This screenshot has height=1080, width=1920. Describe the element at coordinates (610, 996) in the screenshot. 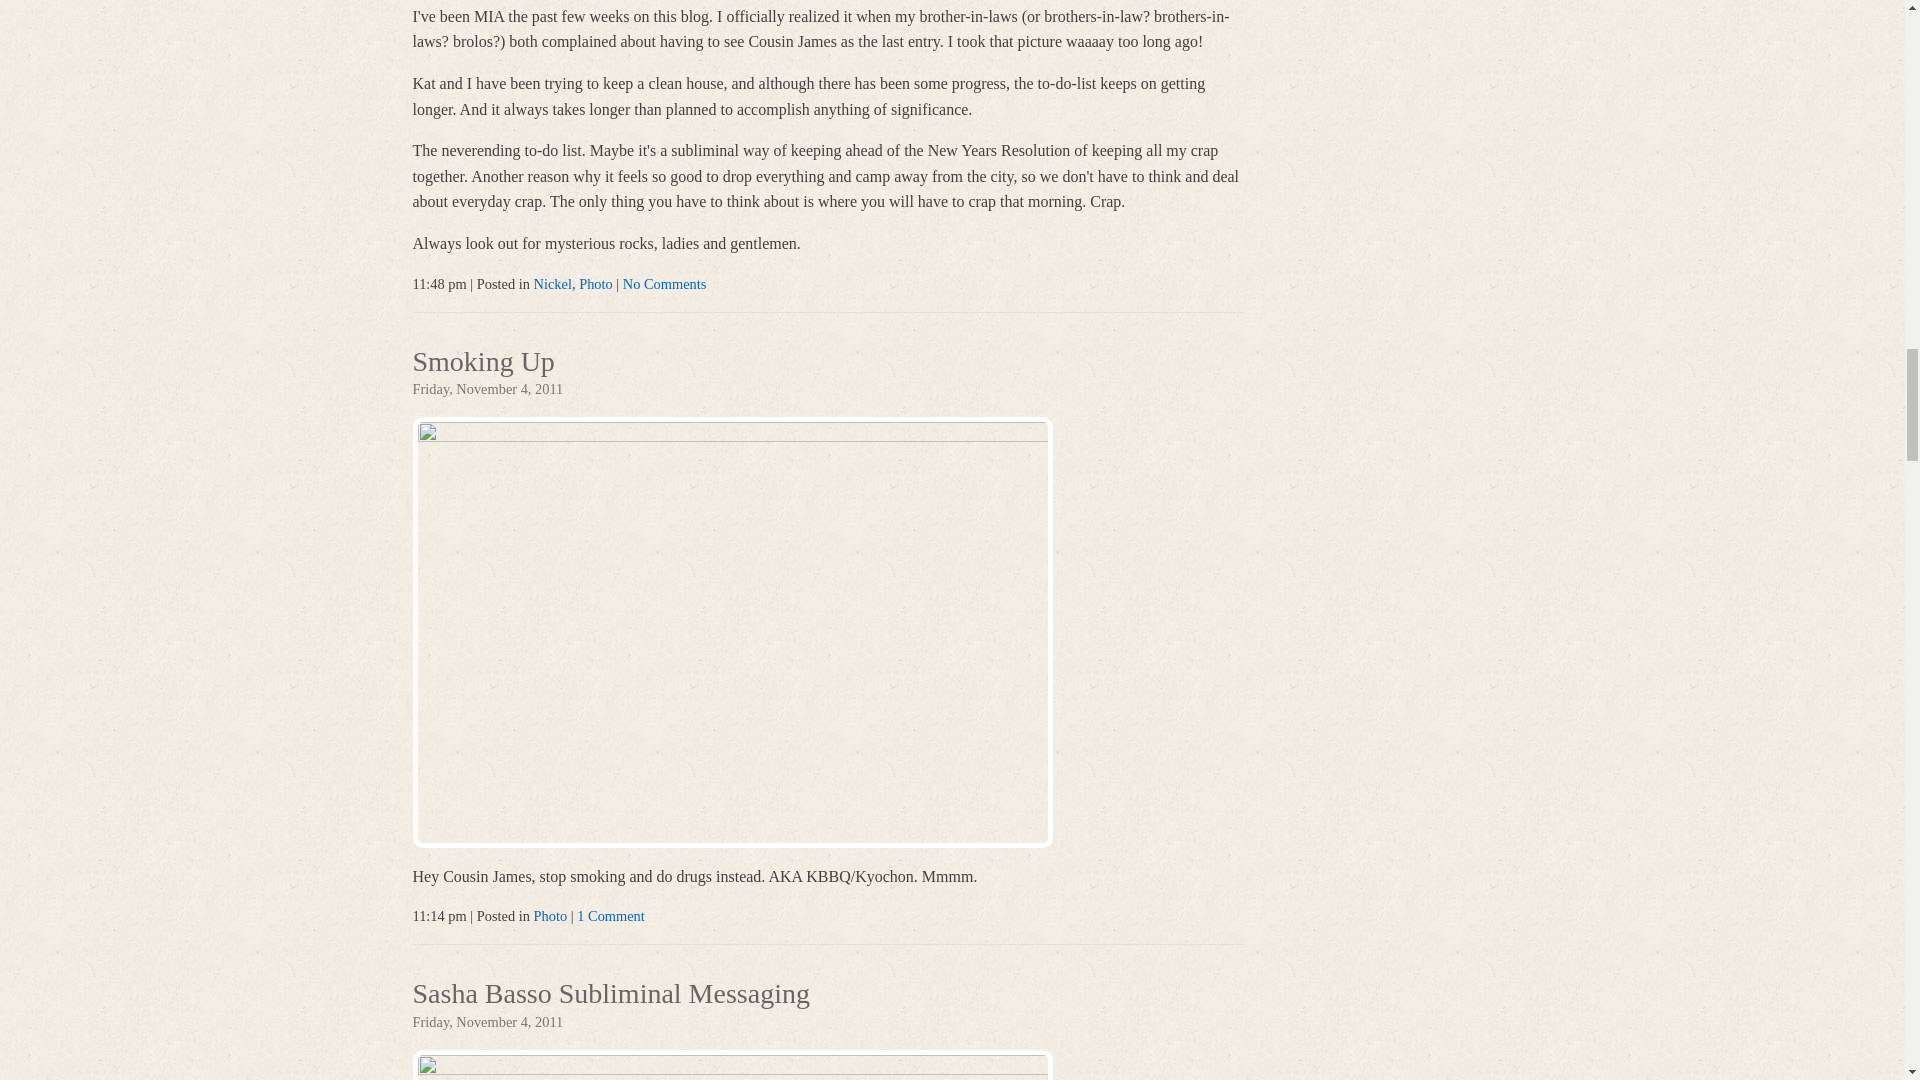

I see `Sasha Basso Subliminal Messaging` at that location.